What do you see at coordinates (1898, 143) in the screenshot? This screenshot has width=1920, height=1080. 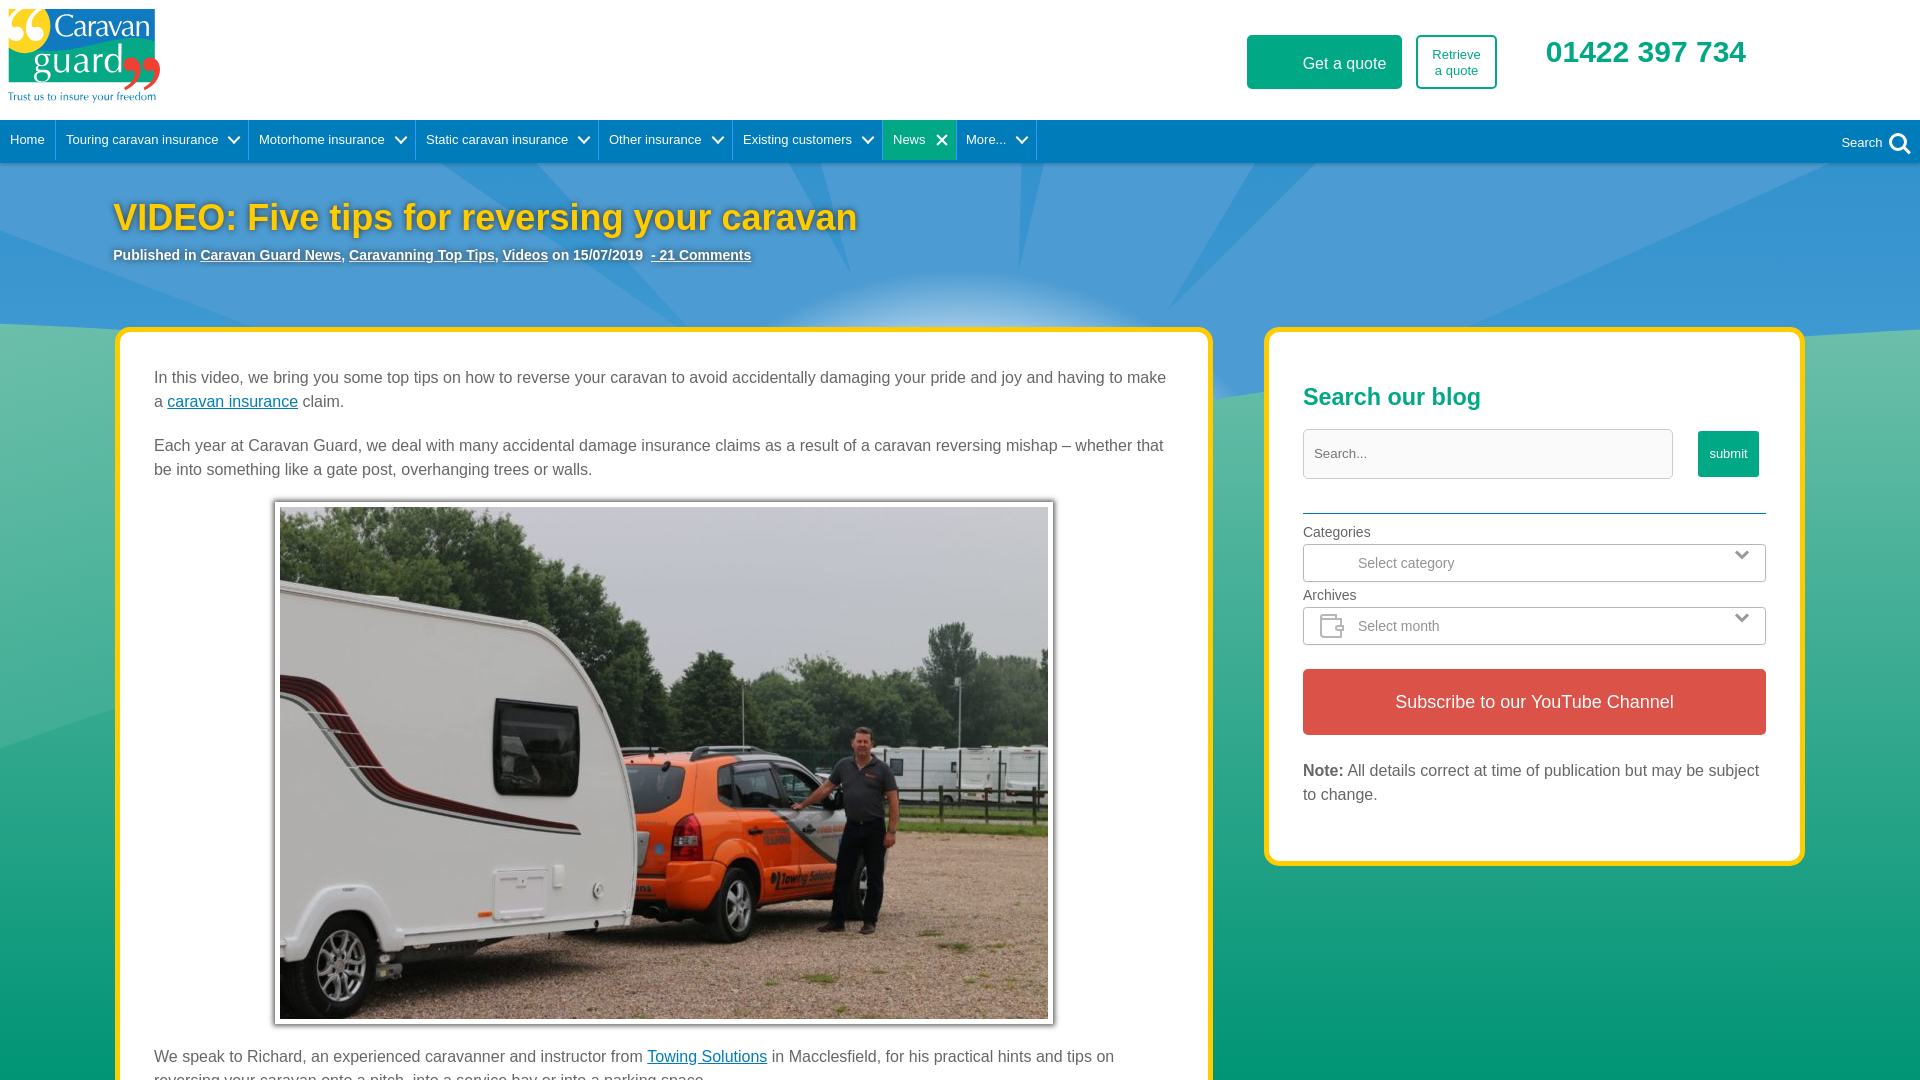 I see `Search` at bounding box center [1898, 143].